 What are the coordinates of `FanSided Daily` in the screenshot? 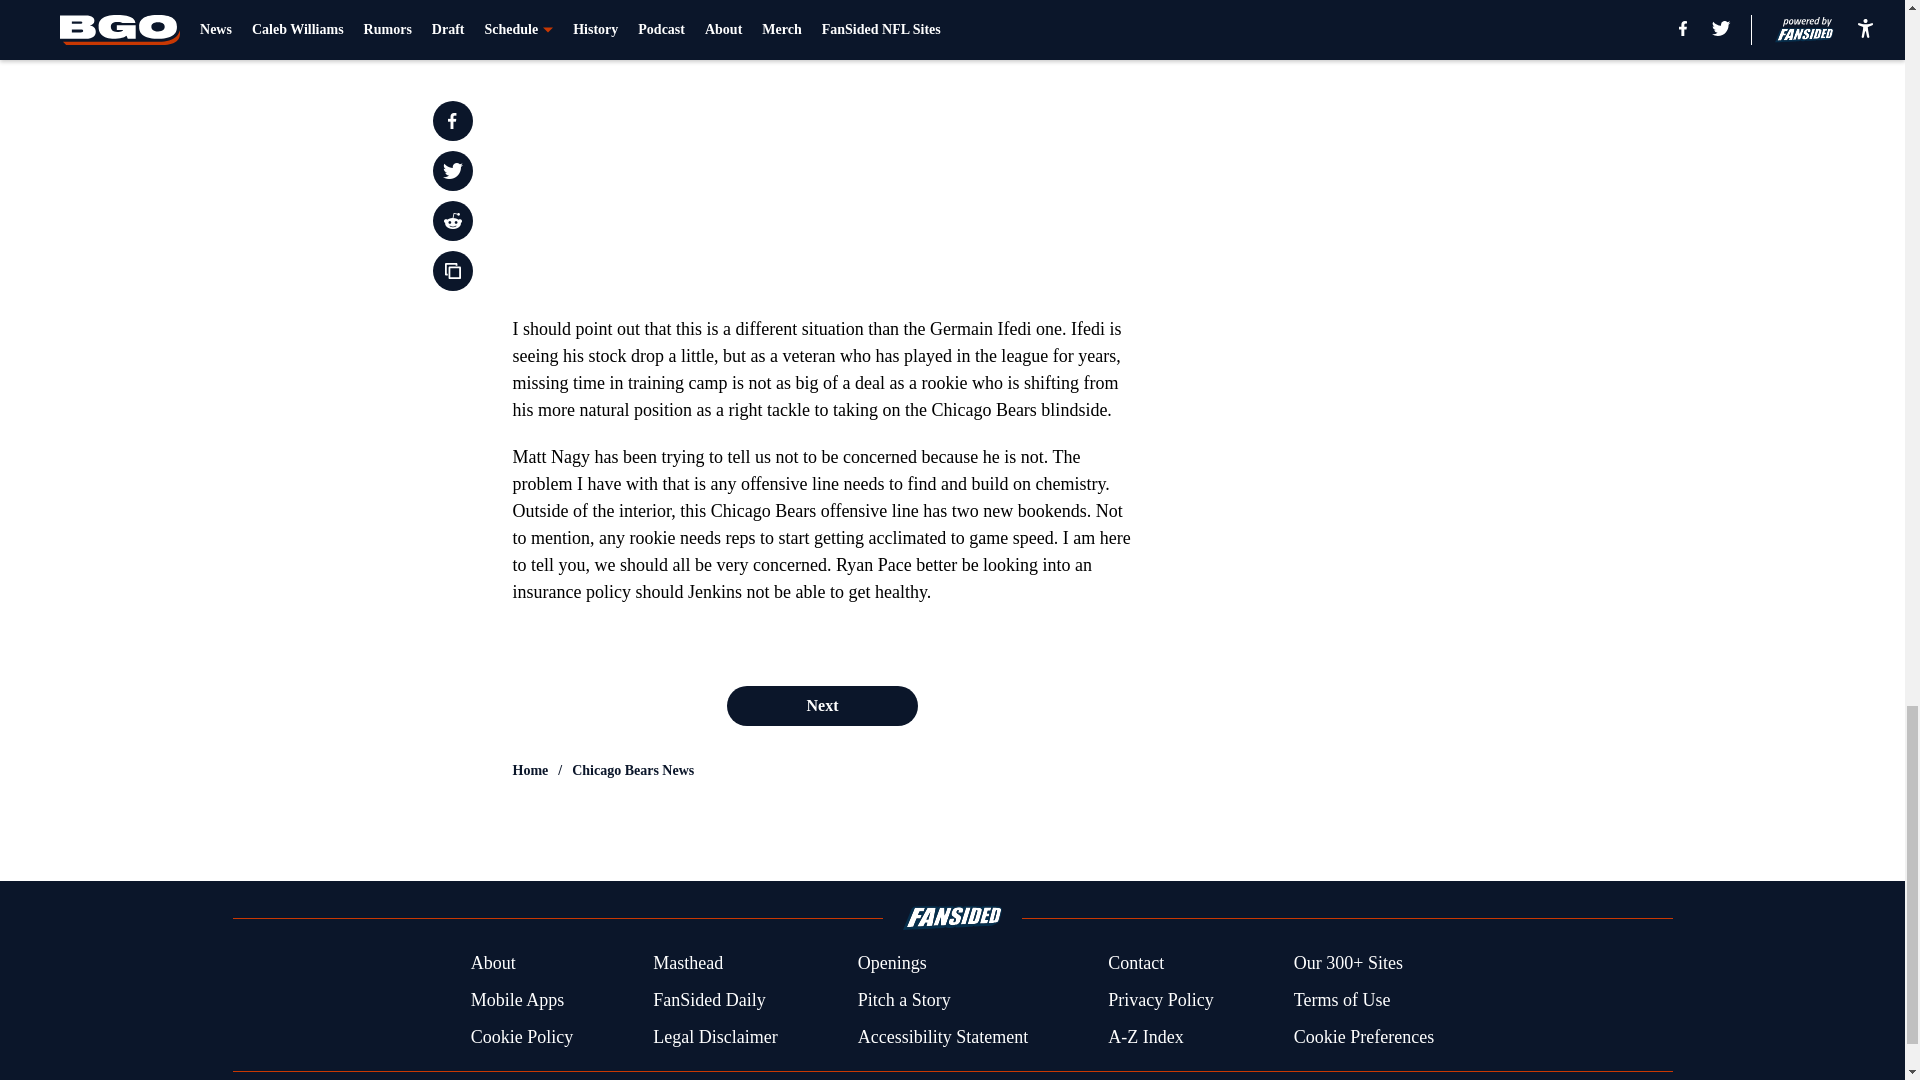 It's located at (709, 1000).